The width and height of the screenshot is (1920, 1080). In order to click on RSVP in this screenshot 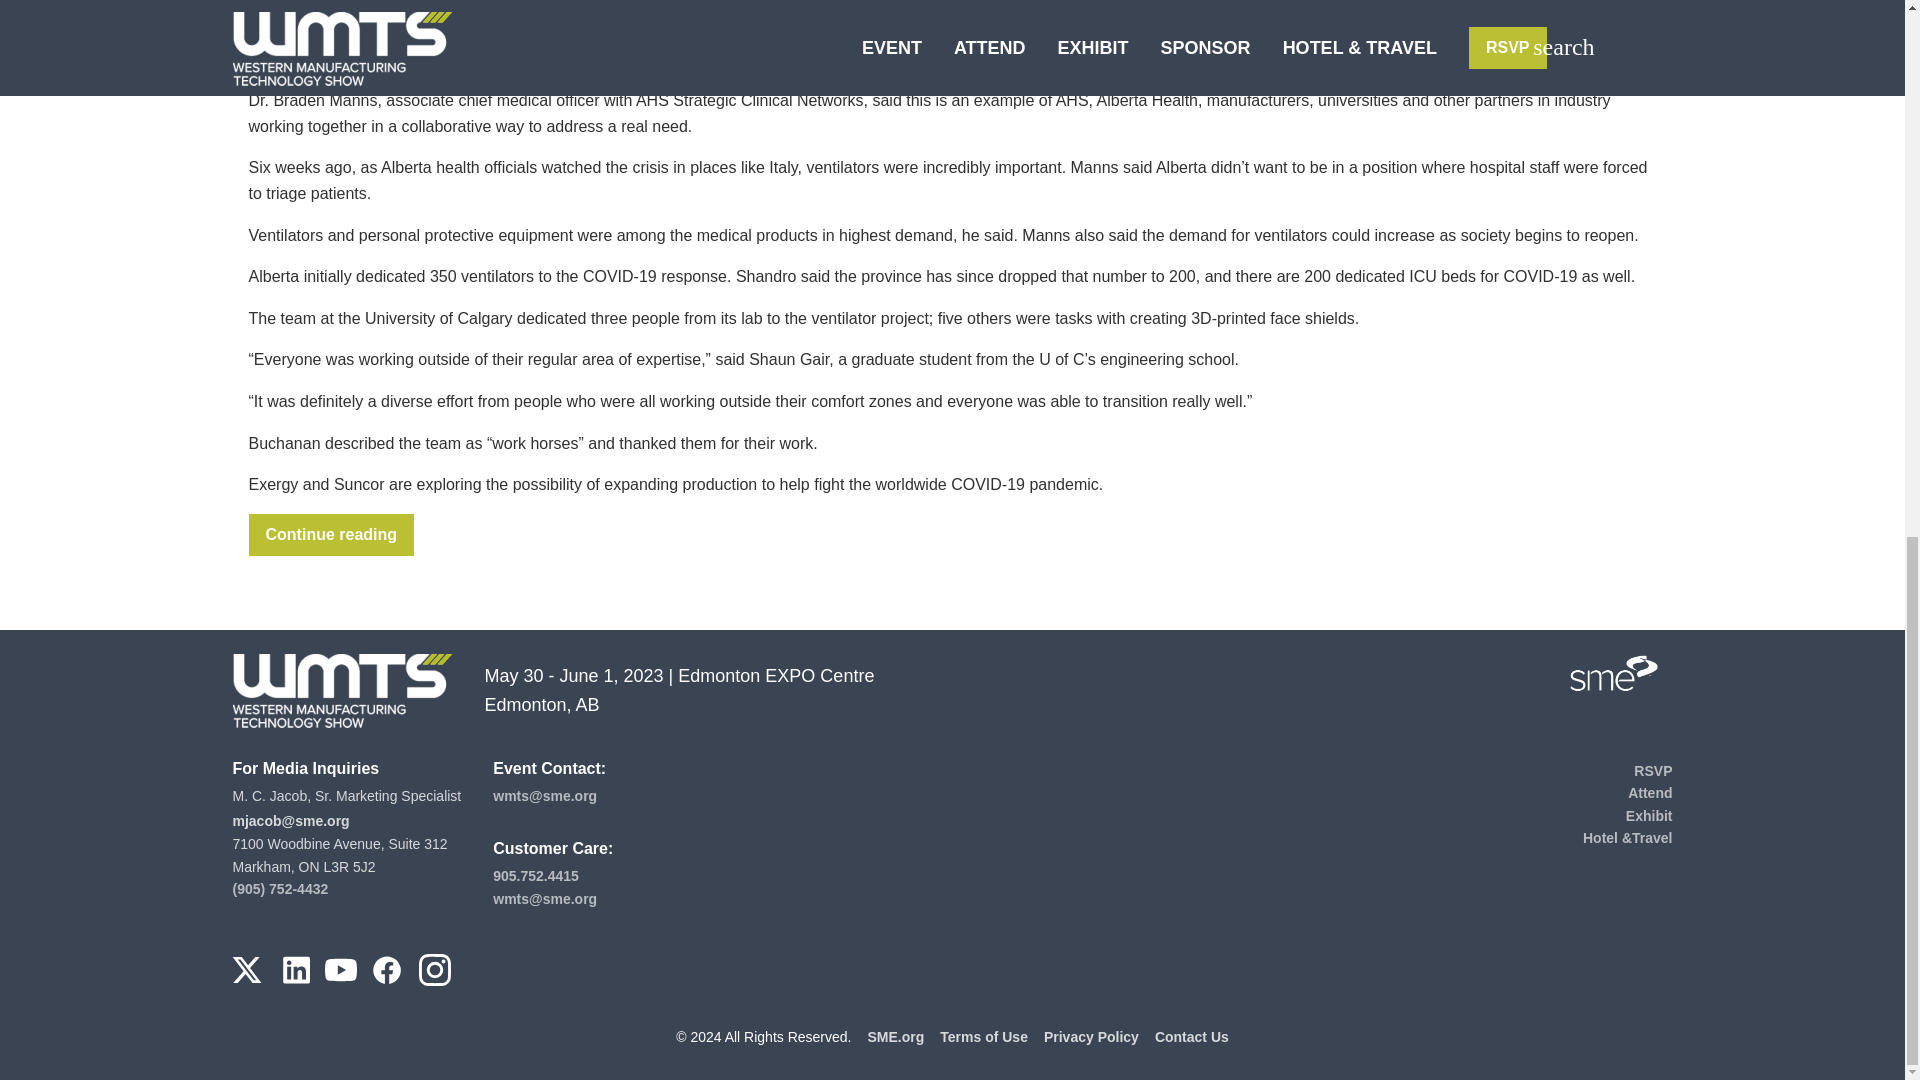, I will do `click(1652, 770)`.